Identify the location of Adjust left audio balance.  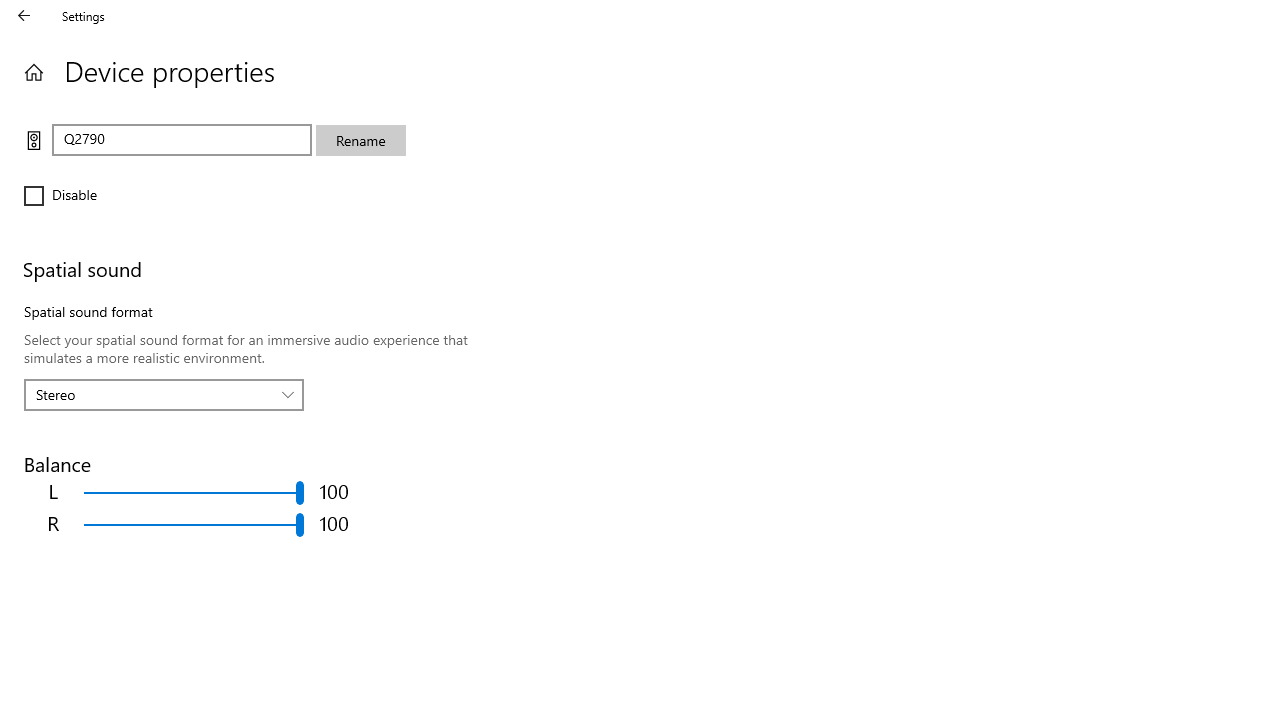
(194, 492).